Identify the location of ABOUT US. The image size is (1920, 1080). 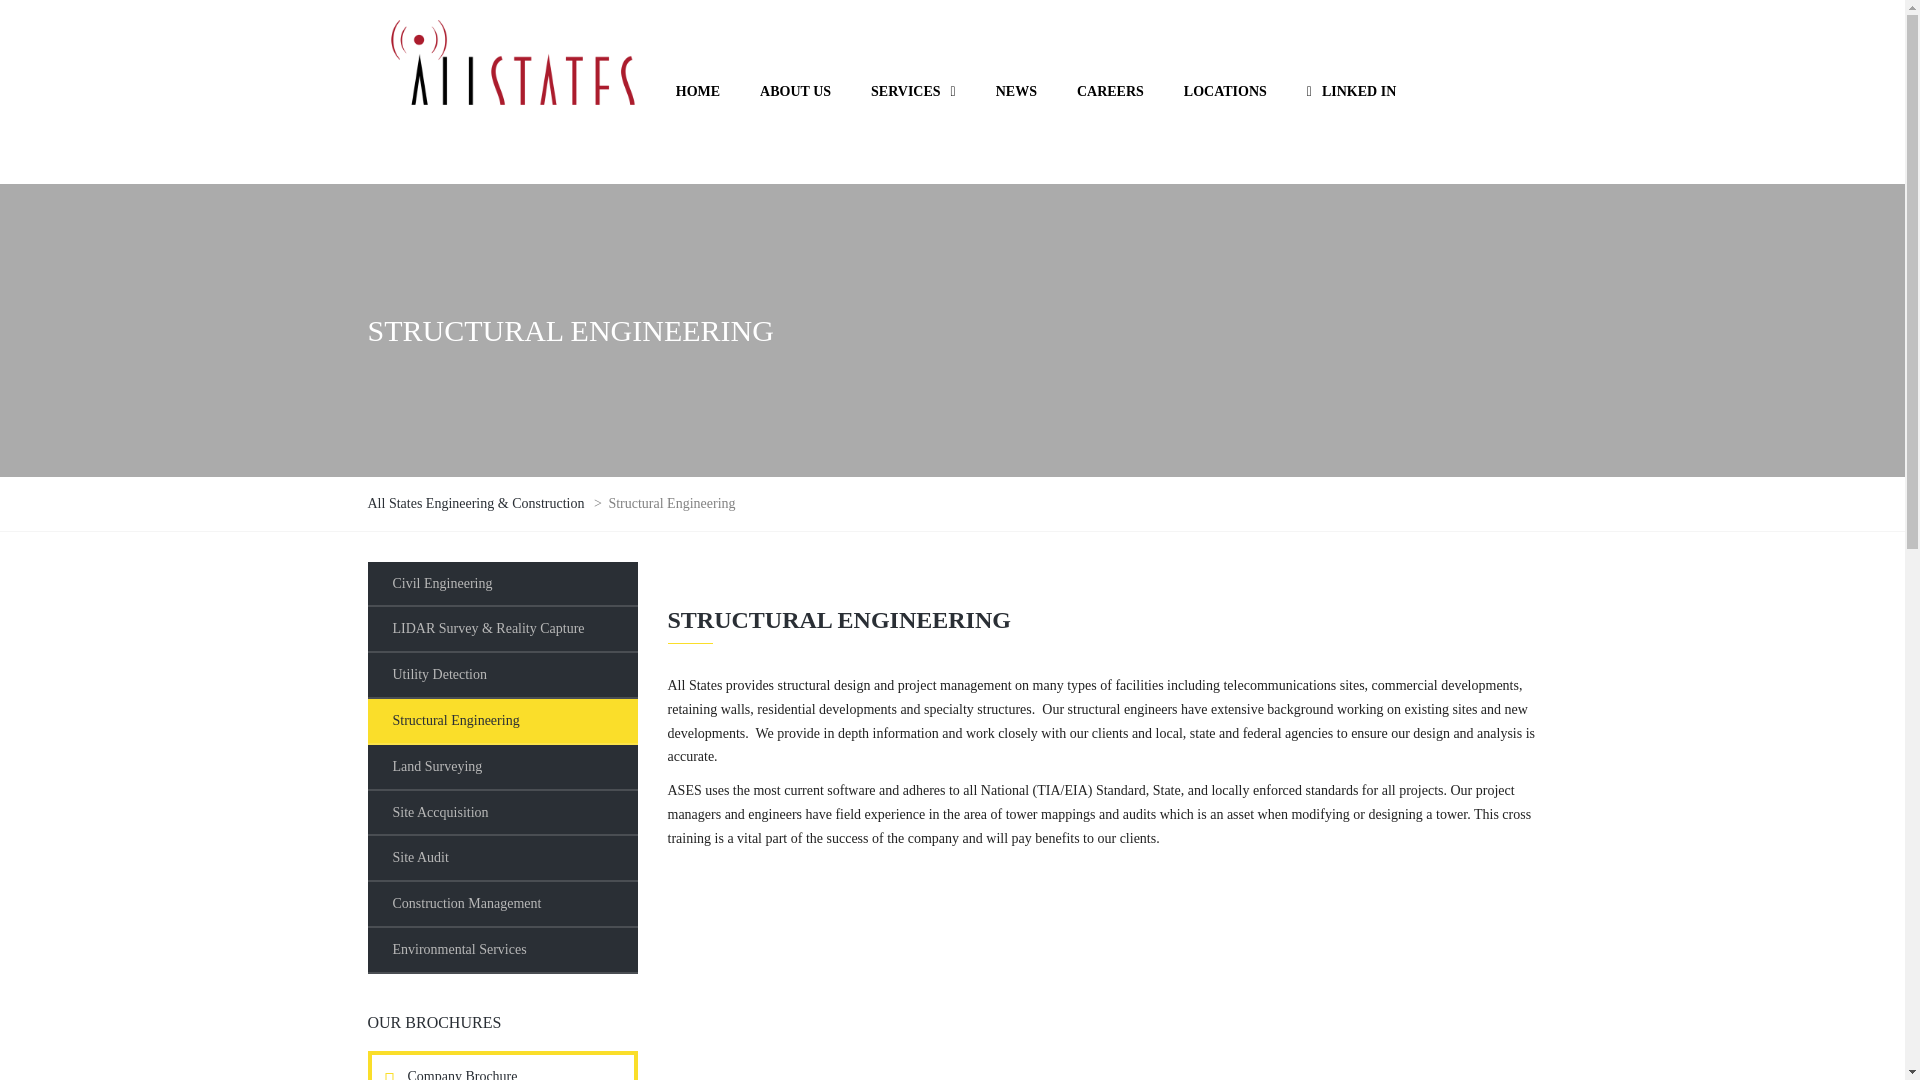
(794, 92).